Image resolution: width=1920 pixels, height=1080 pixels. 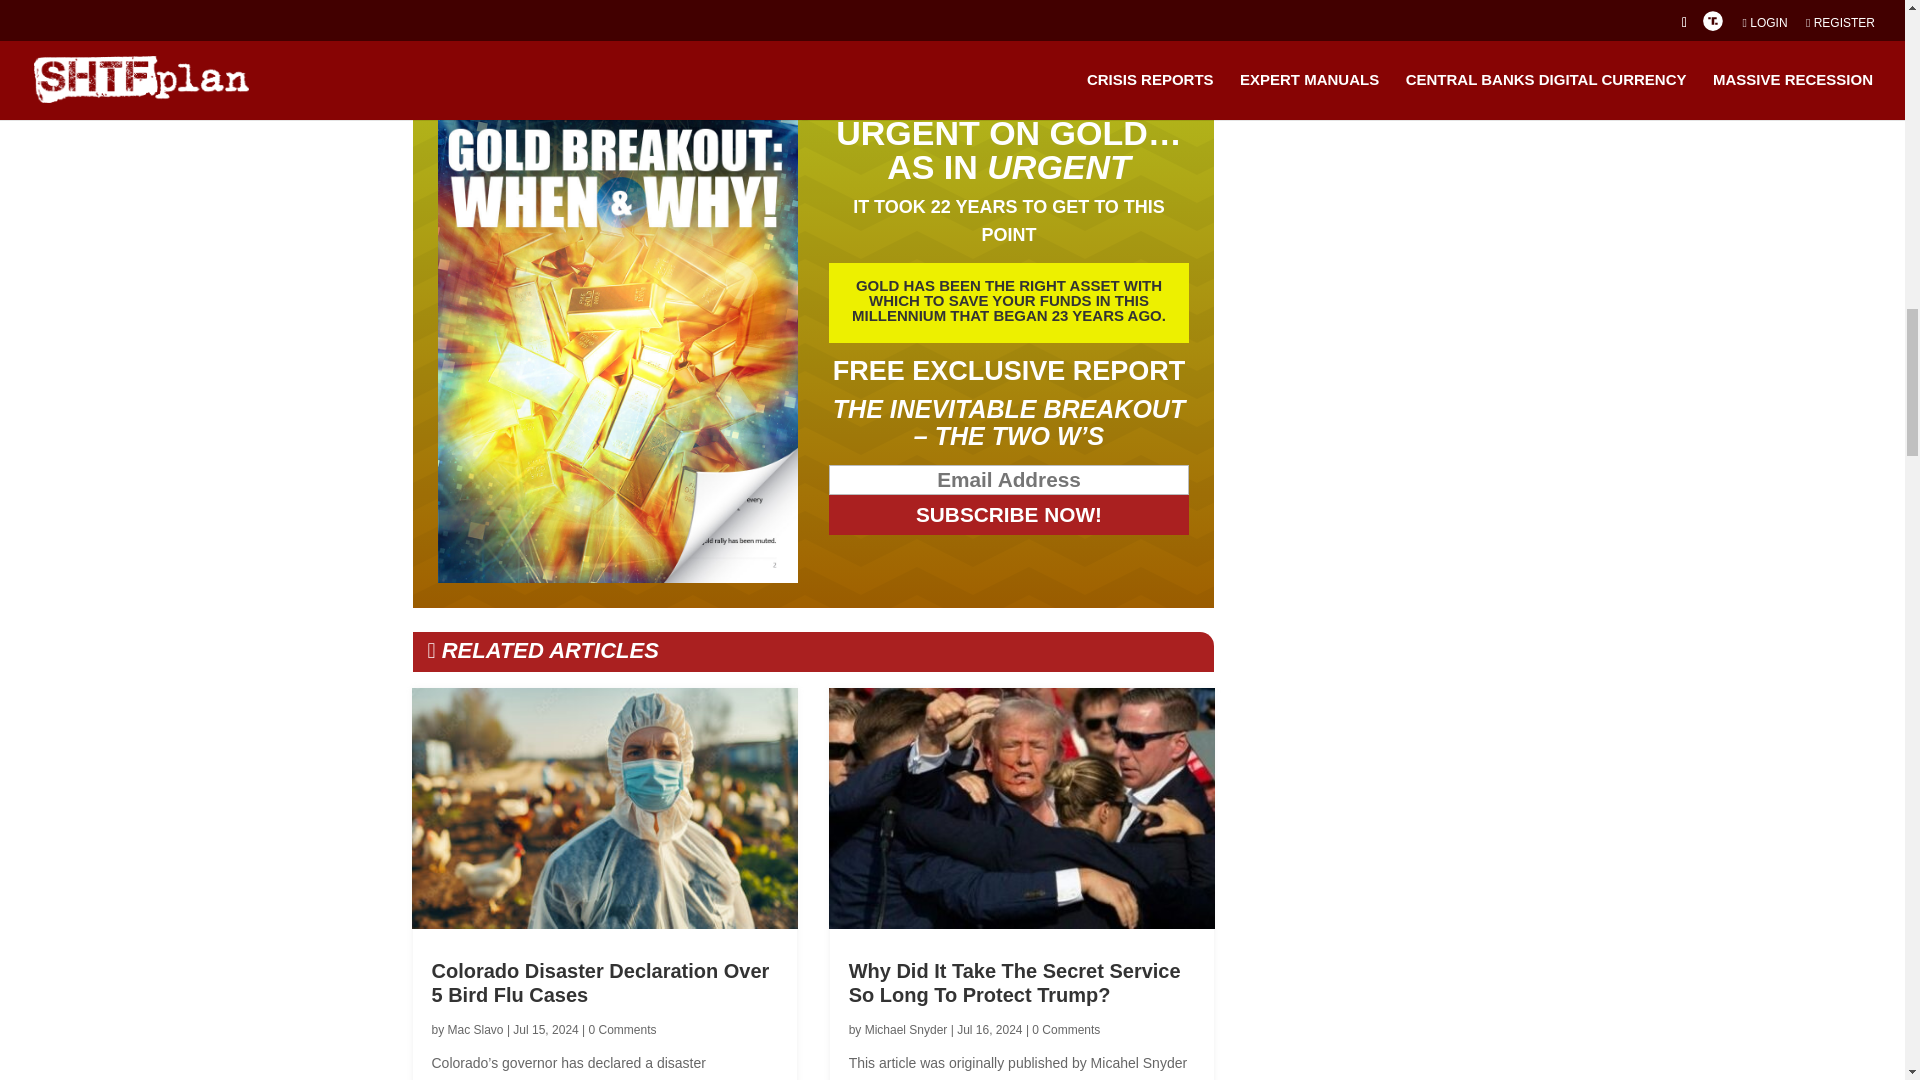 I want to click on Subscribe Now!, so click(x=1010, y=514).